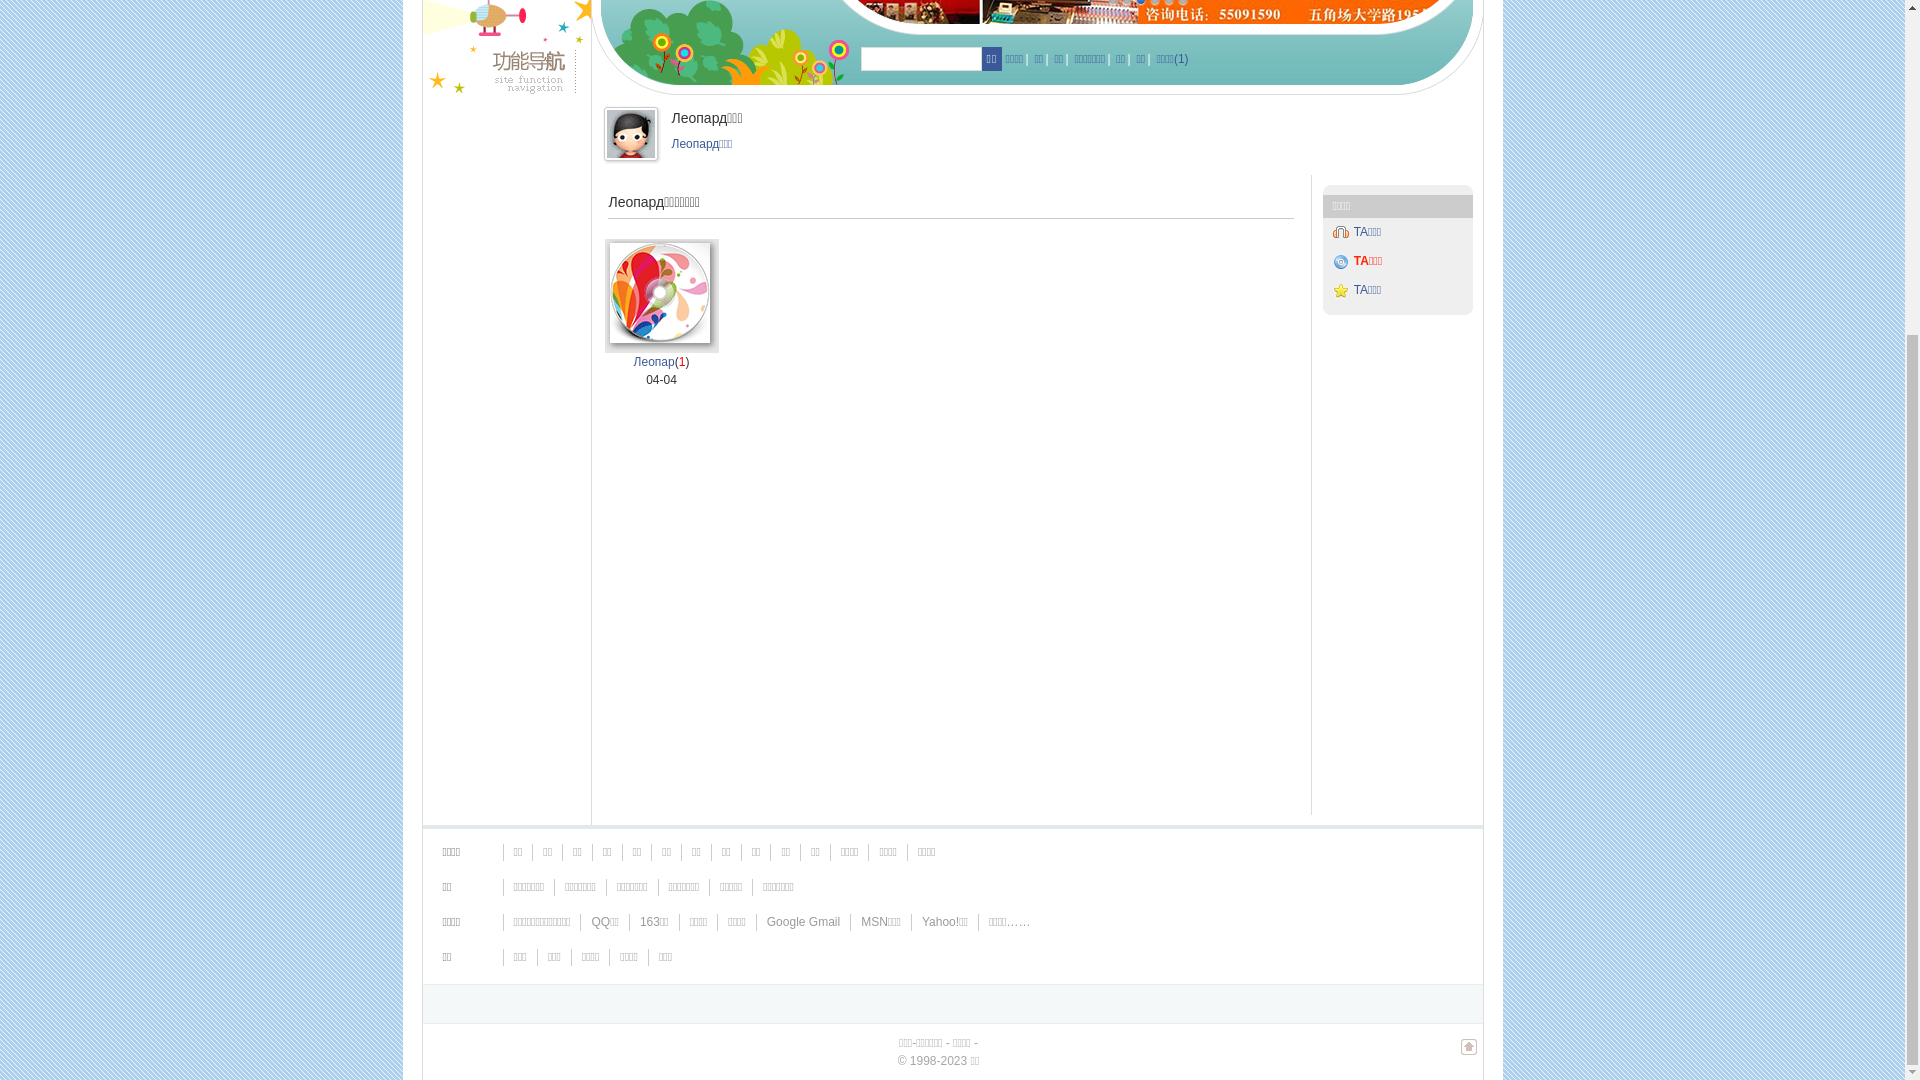  I want to click on 6, so click(1183, 474).